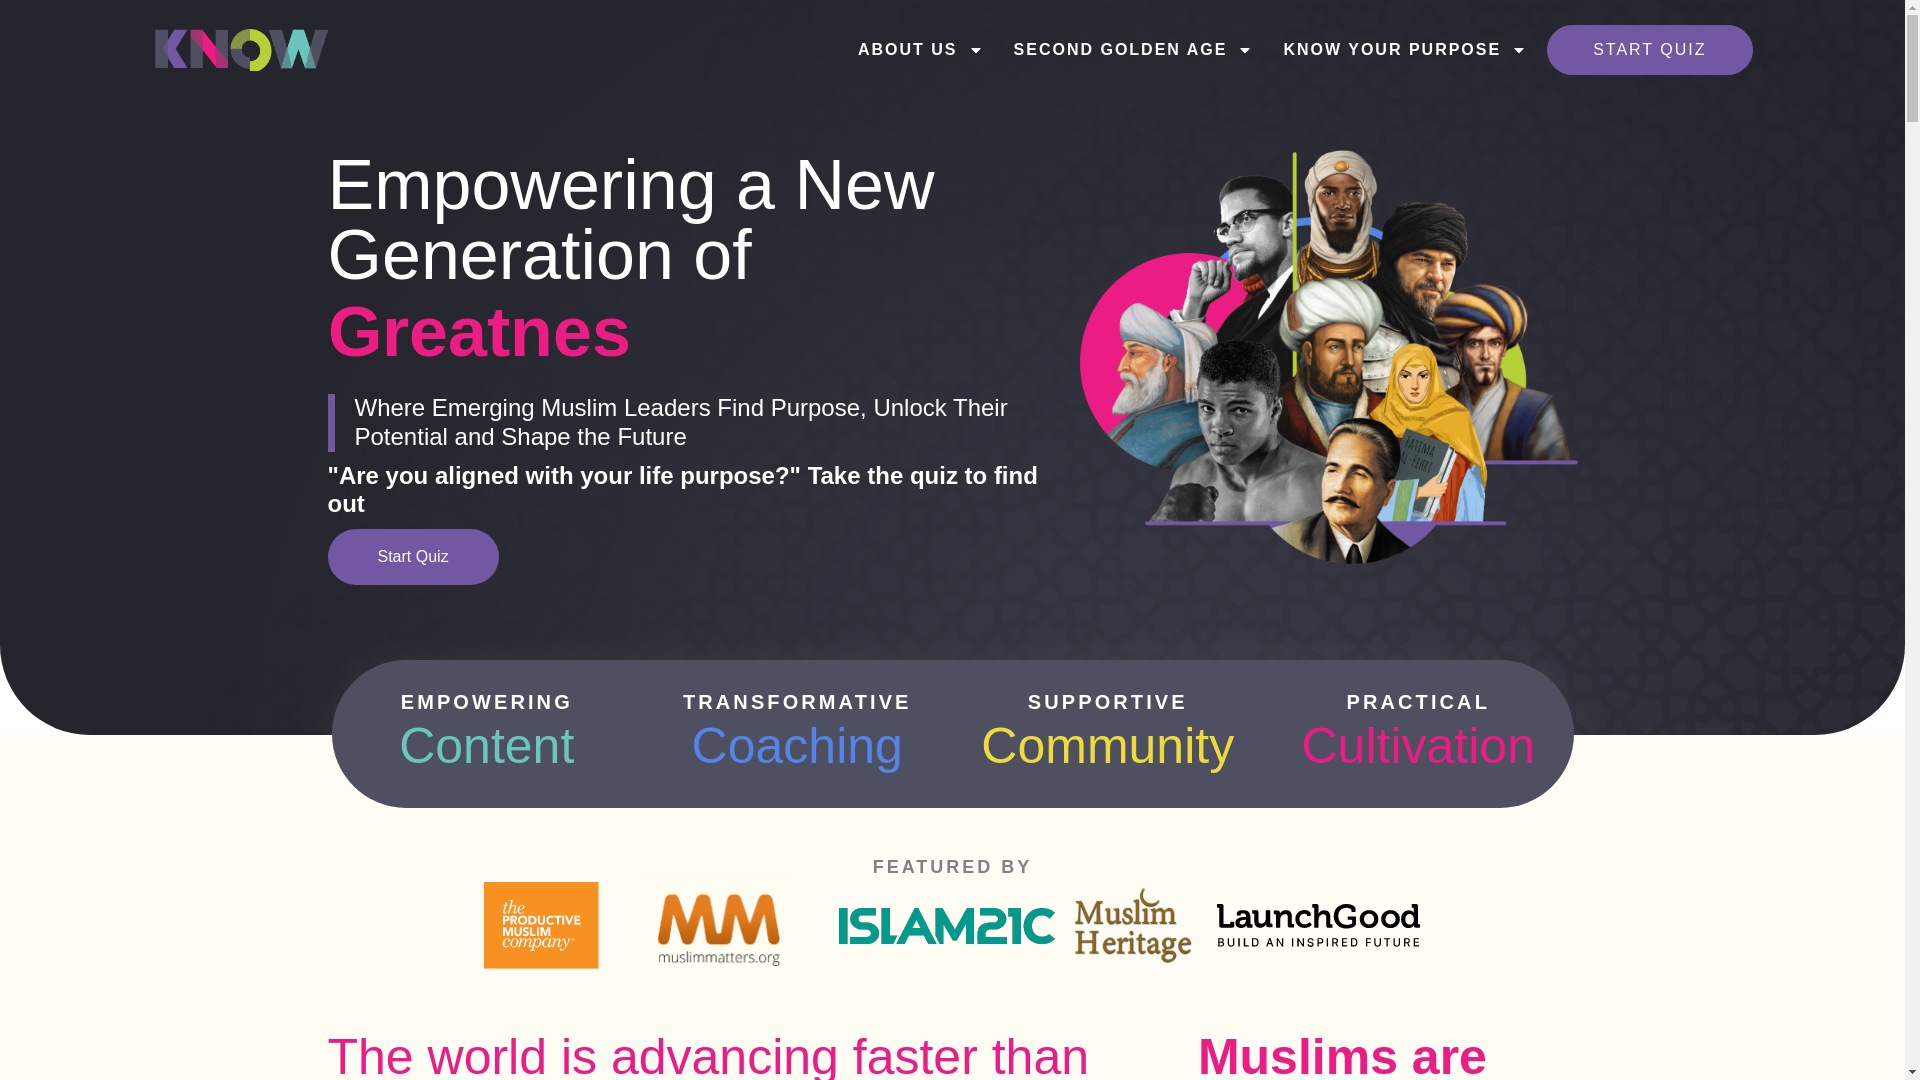  What do you see at coordinates (920, 49) in the screenshot?
I see `ABOUT US` at bounding box center [920, 49].